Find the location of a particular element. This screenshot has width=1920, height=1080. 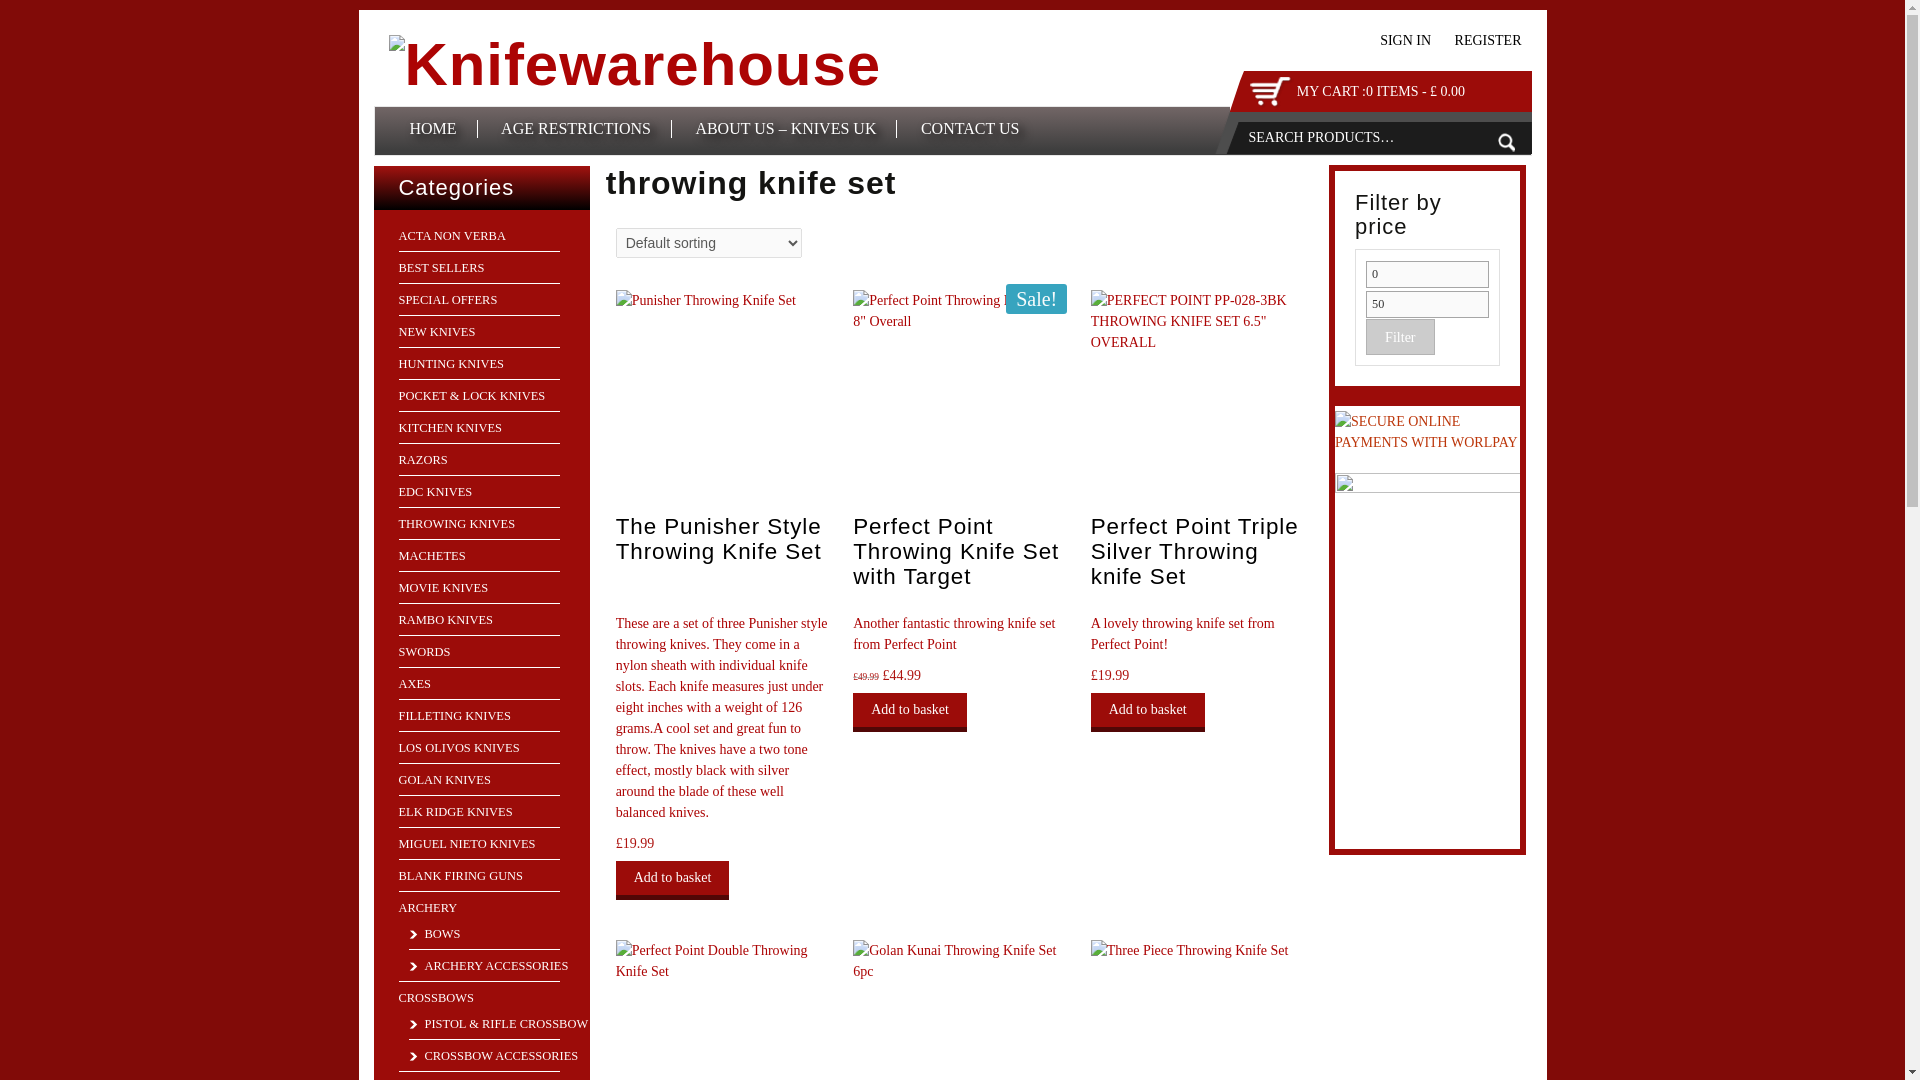

CROSSBOWS is located at coordinates (434, 998).